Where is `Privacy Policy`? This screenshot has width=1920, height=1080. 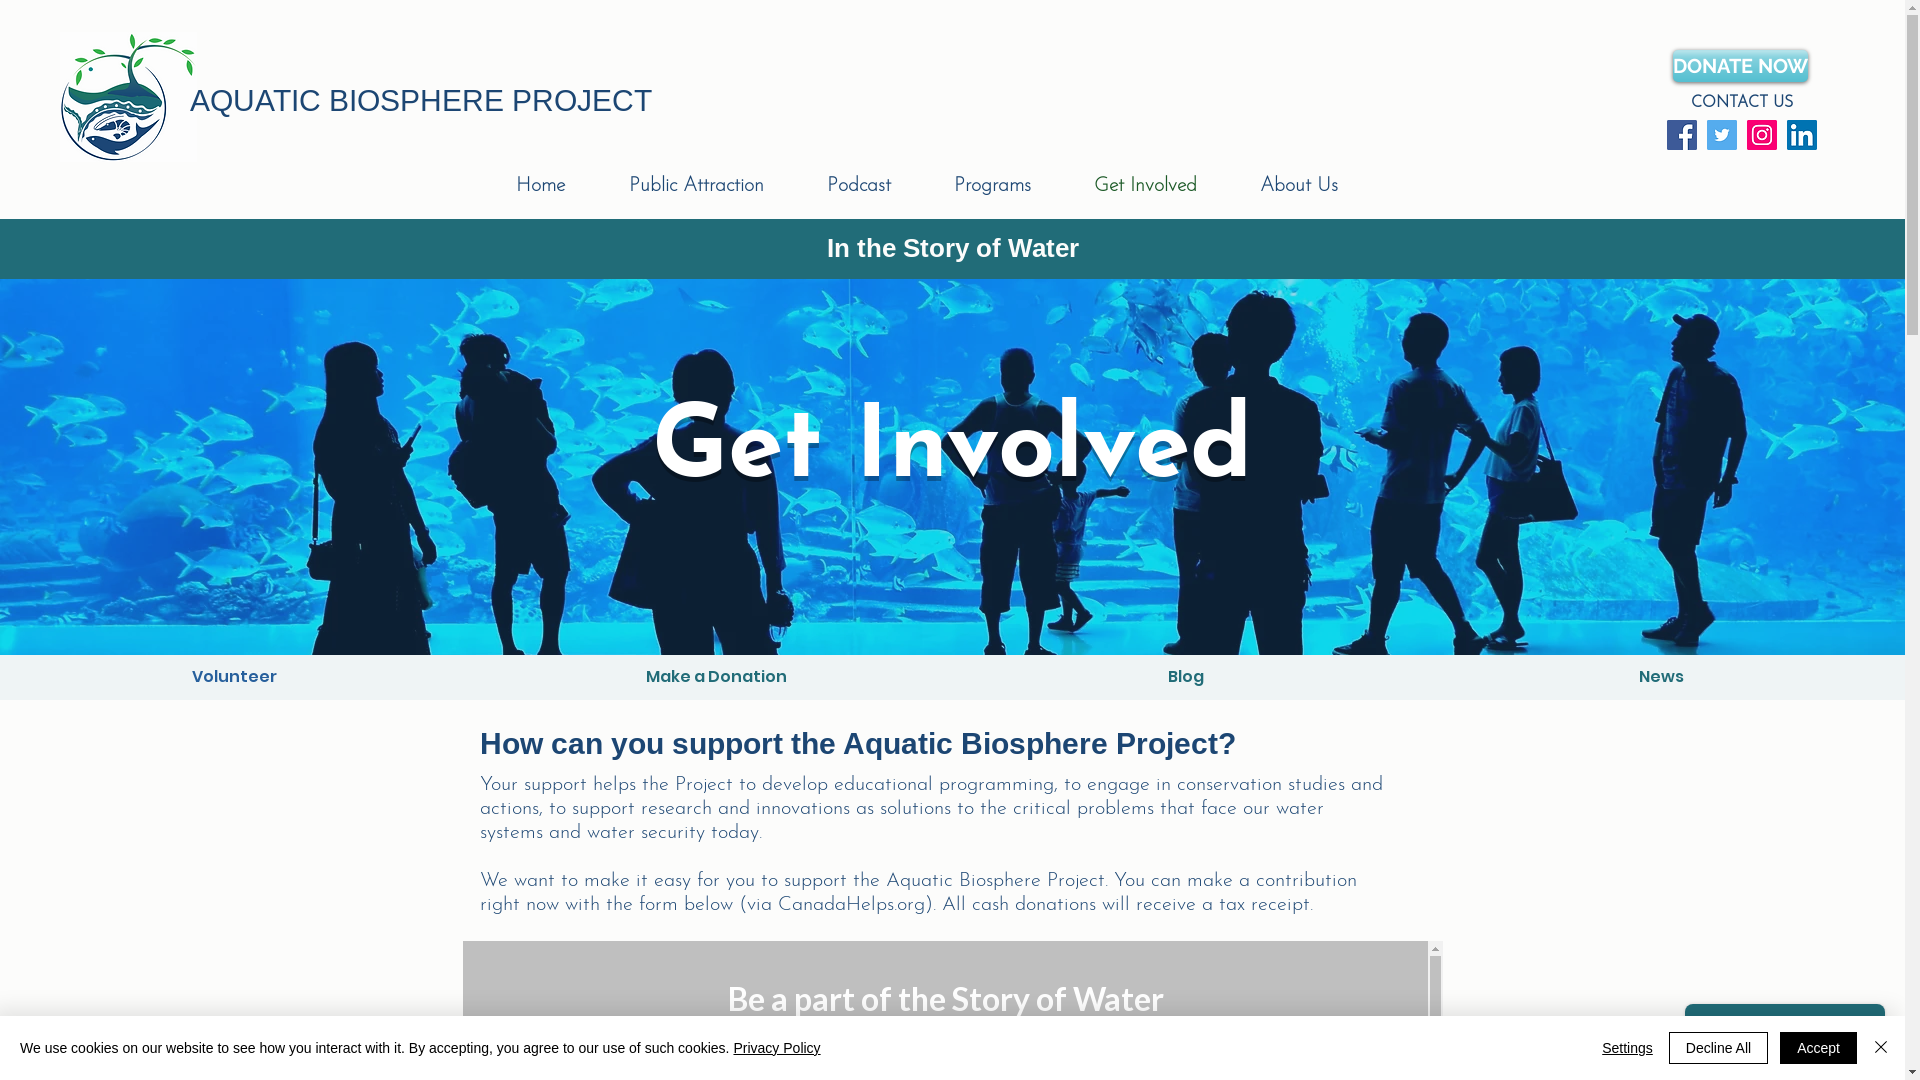
Privacy Policy is located at coordinates (776, 1048).